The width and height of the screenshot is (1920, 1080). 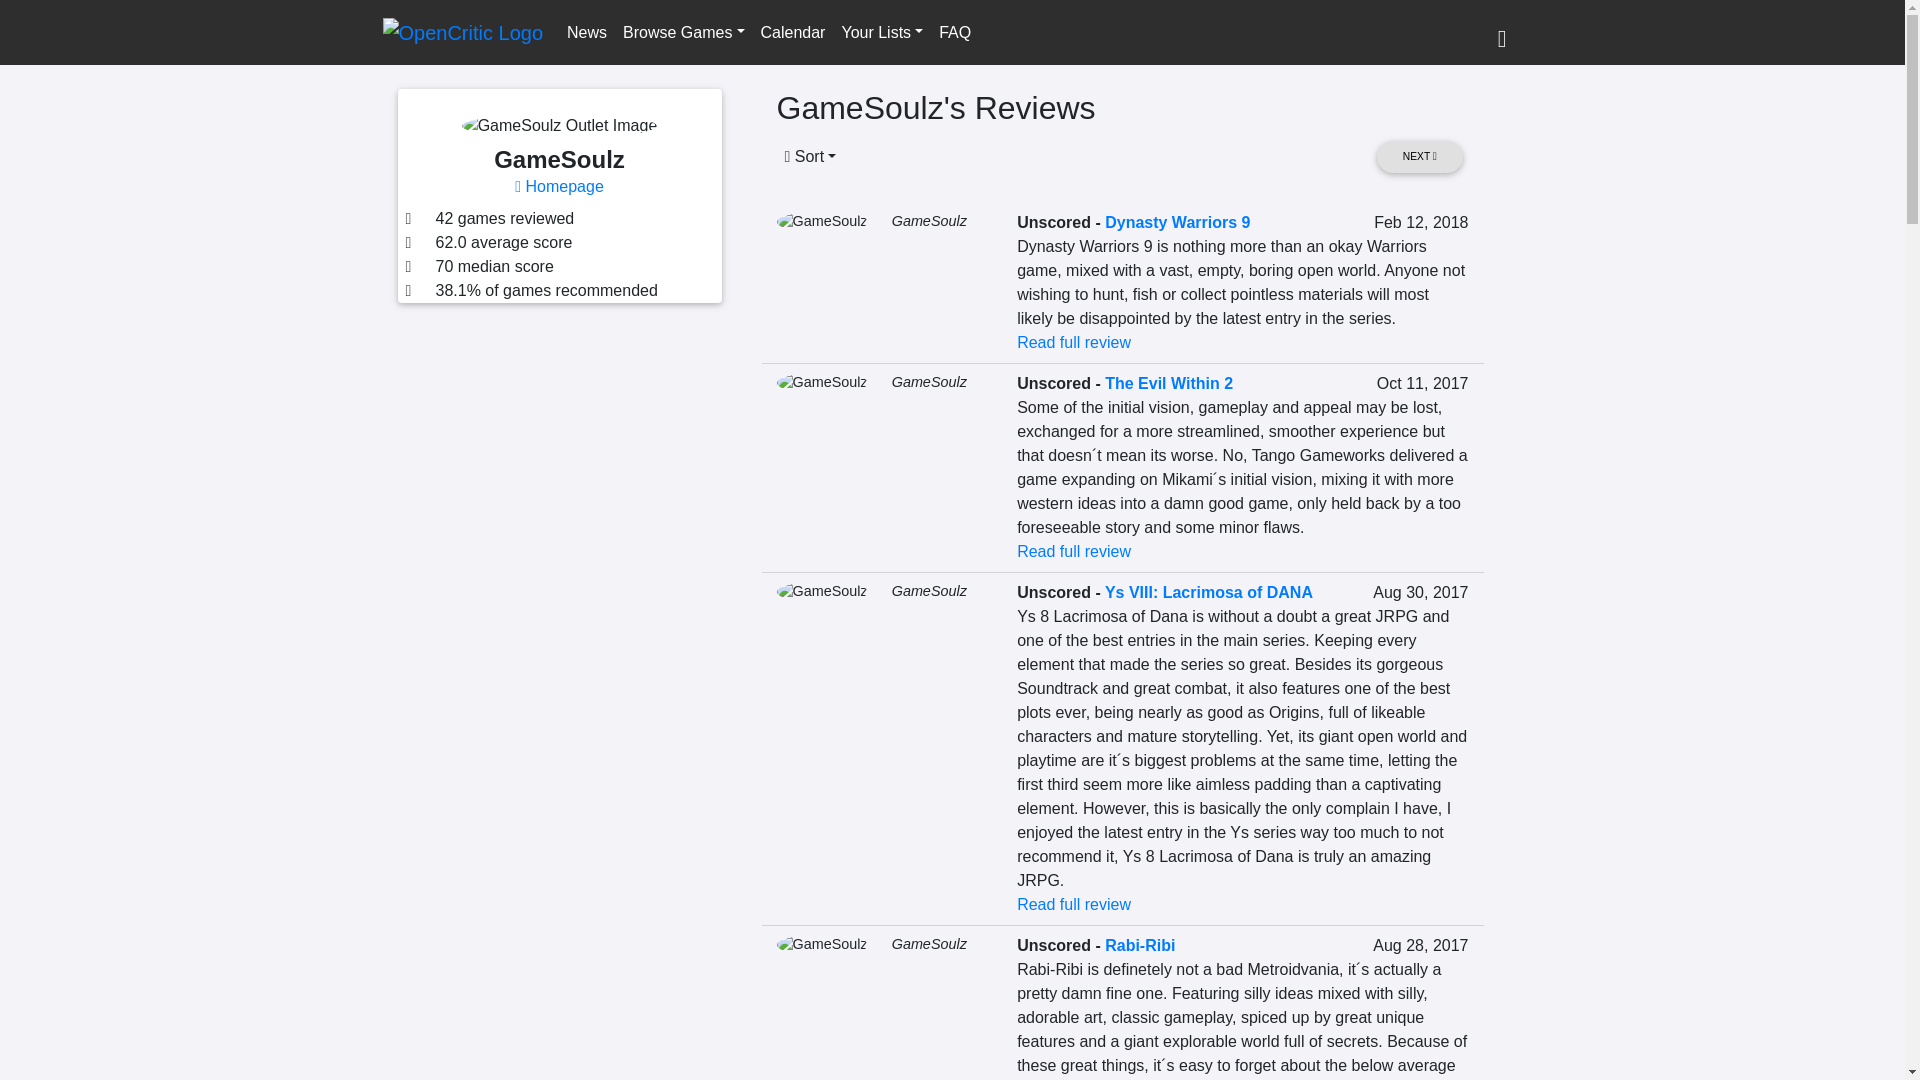 I want to click on The Evil Within 2, so click(x=1168, y=383).